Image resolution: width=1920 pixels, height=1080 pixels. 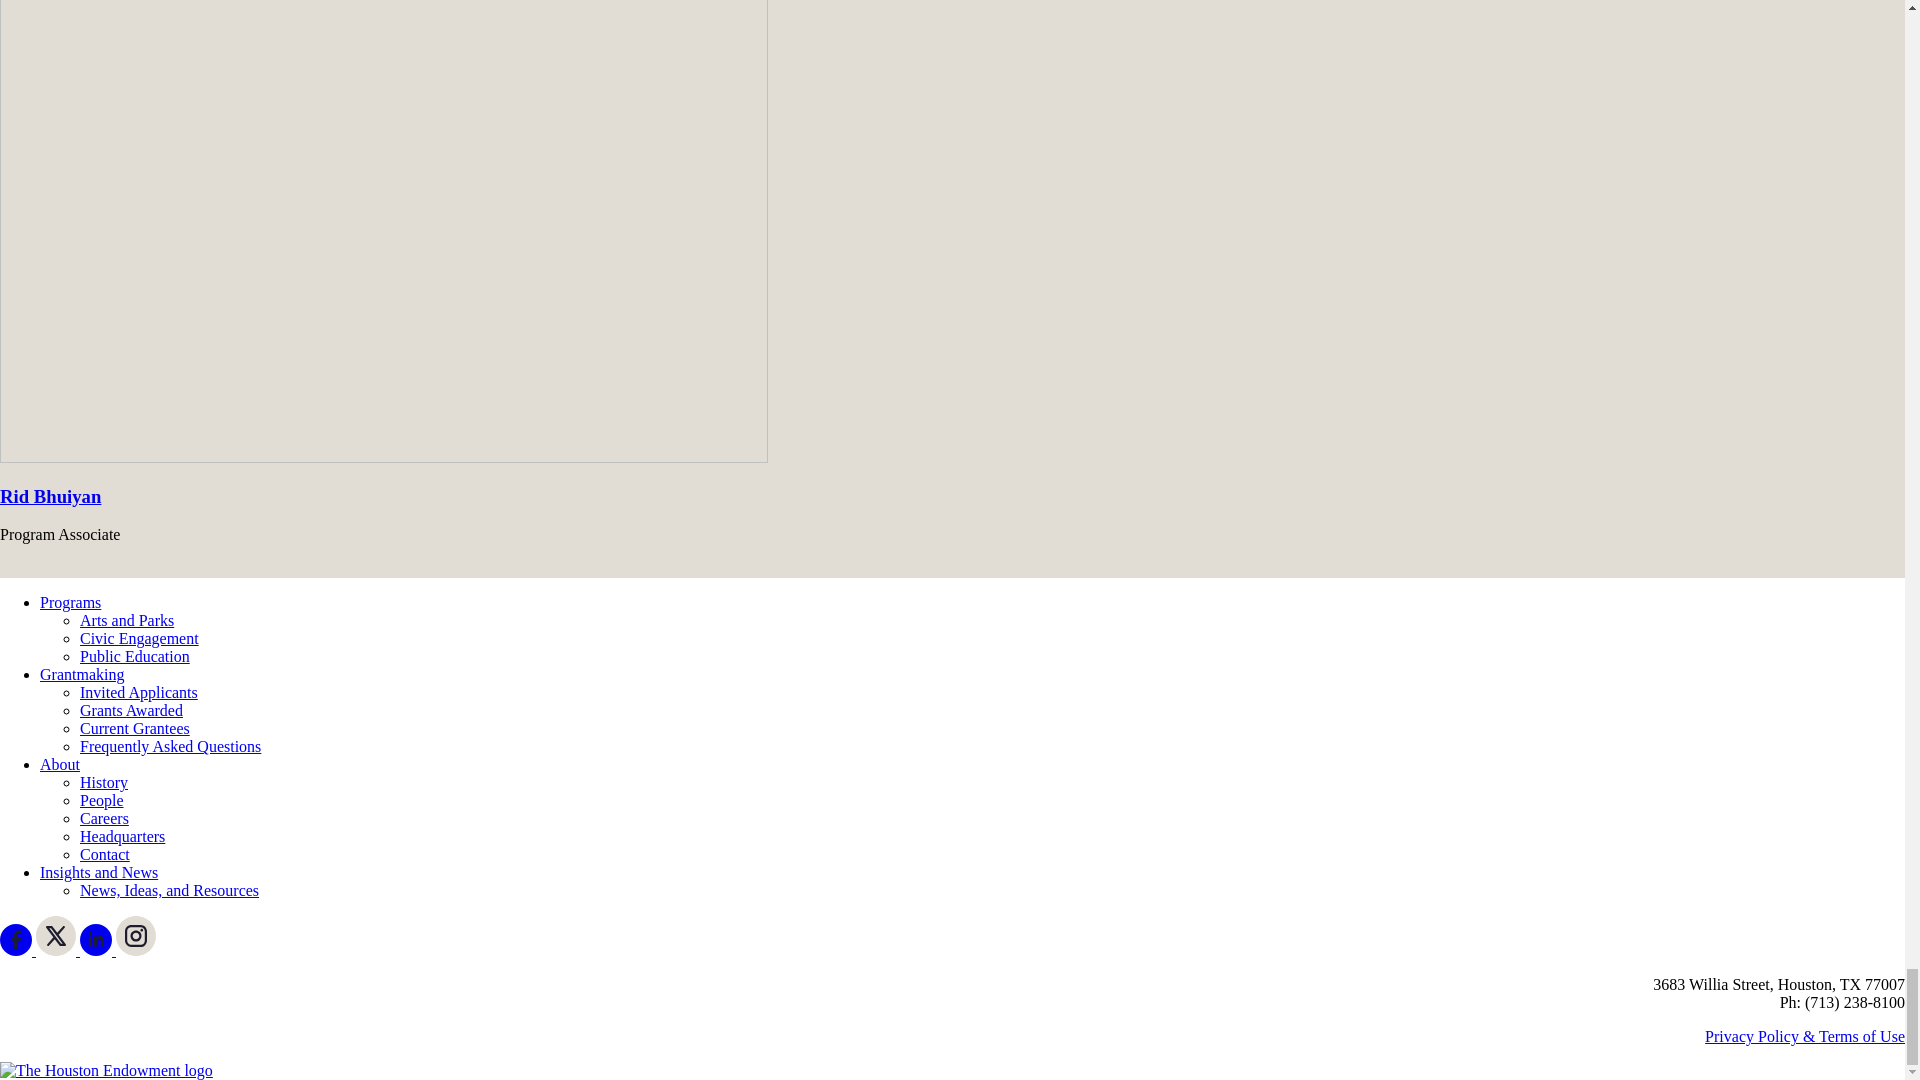 What do you see at coordinates (127, 620) in the screenshot?
I see `Arts and Parks` at bounding box center [127, 620].